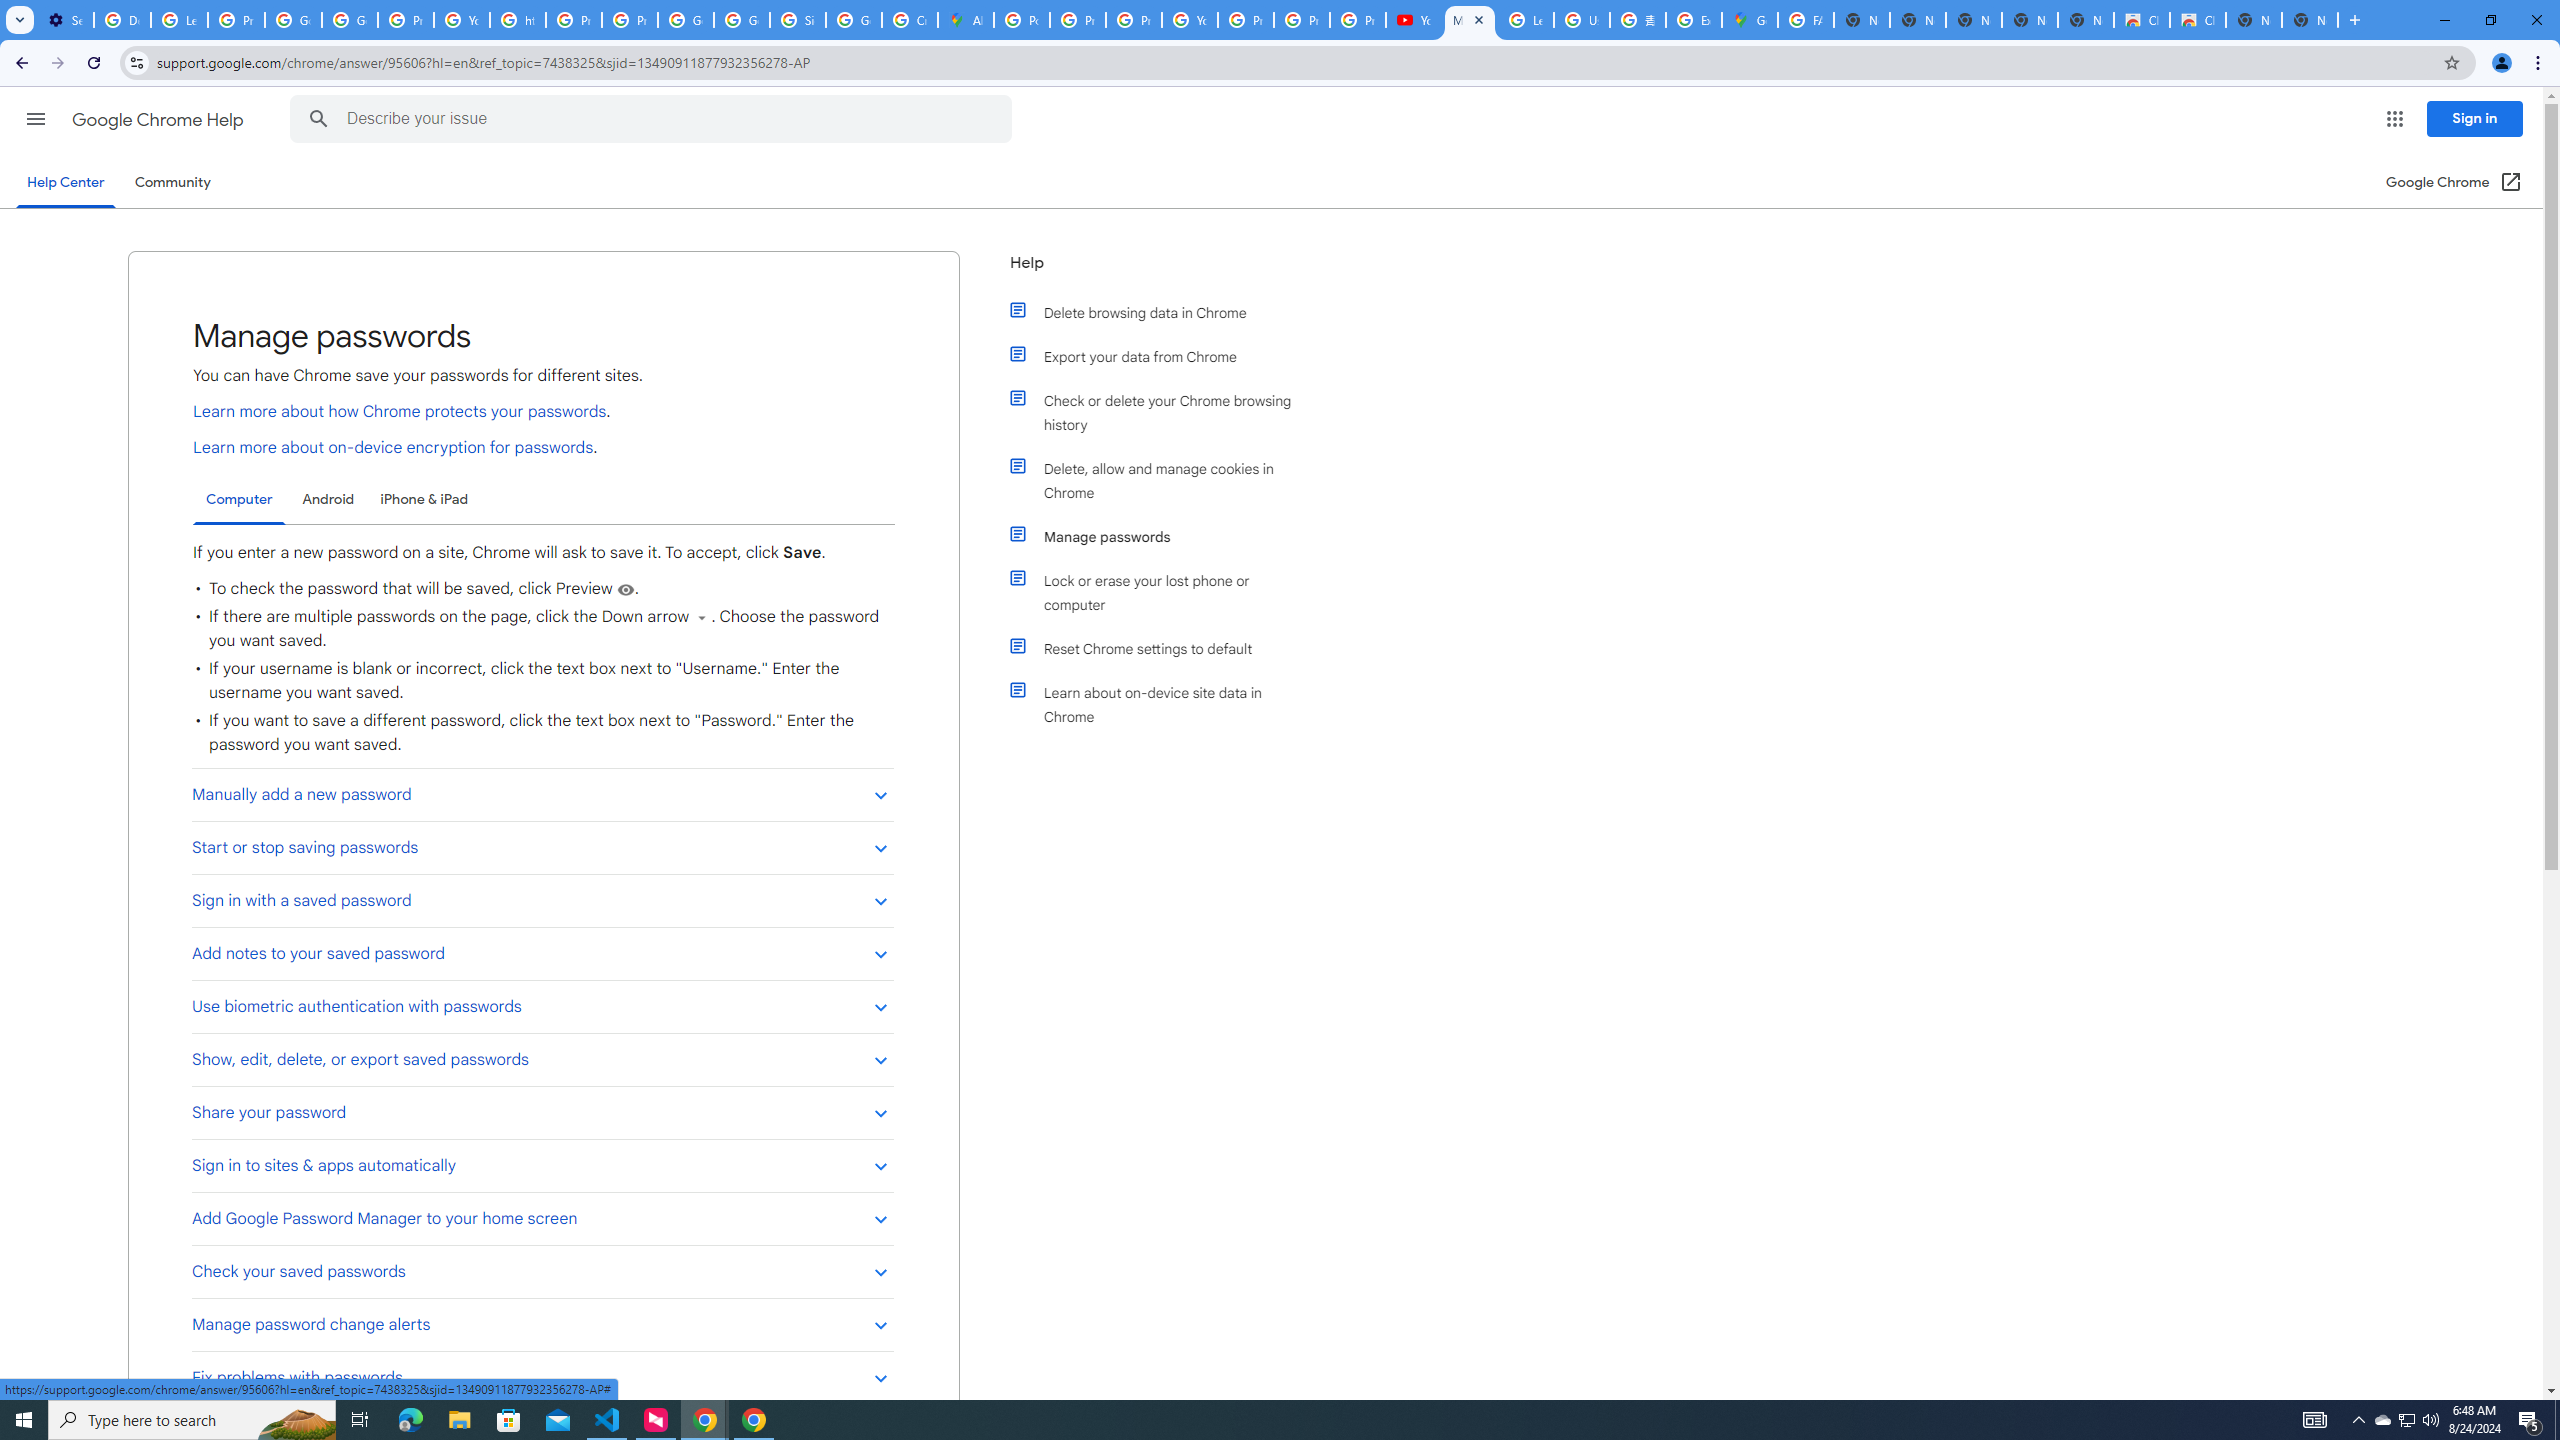  Describe the element at coordinates (35, 118) in the screenshot. I see `Main menu` at that location.